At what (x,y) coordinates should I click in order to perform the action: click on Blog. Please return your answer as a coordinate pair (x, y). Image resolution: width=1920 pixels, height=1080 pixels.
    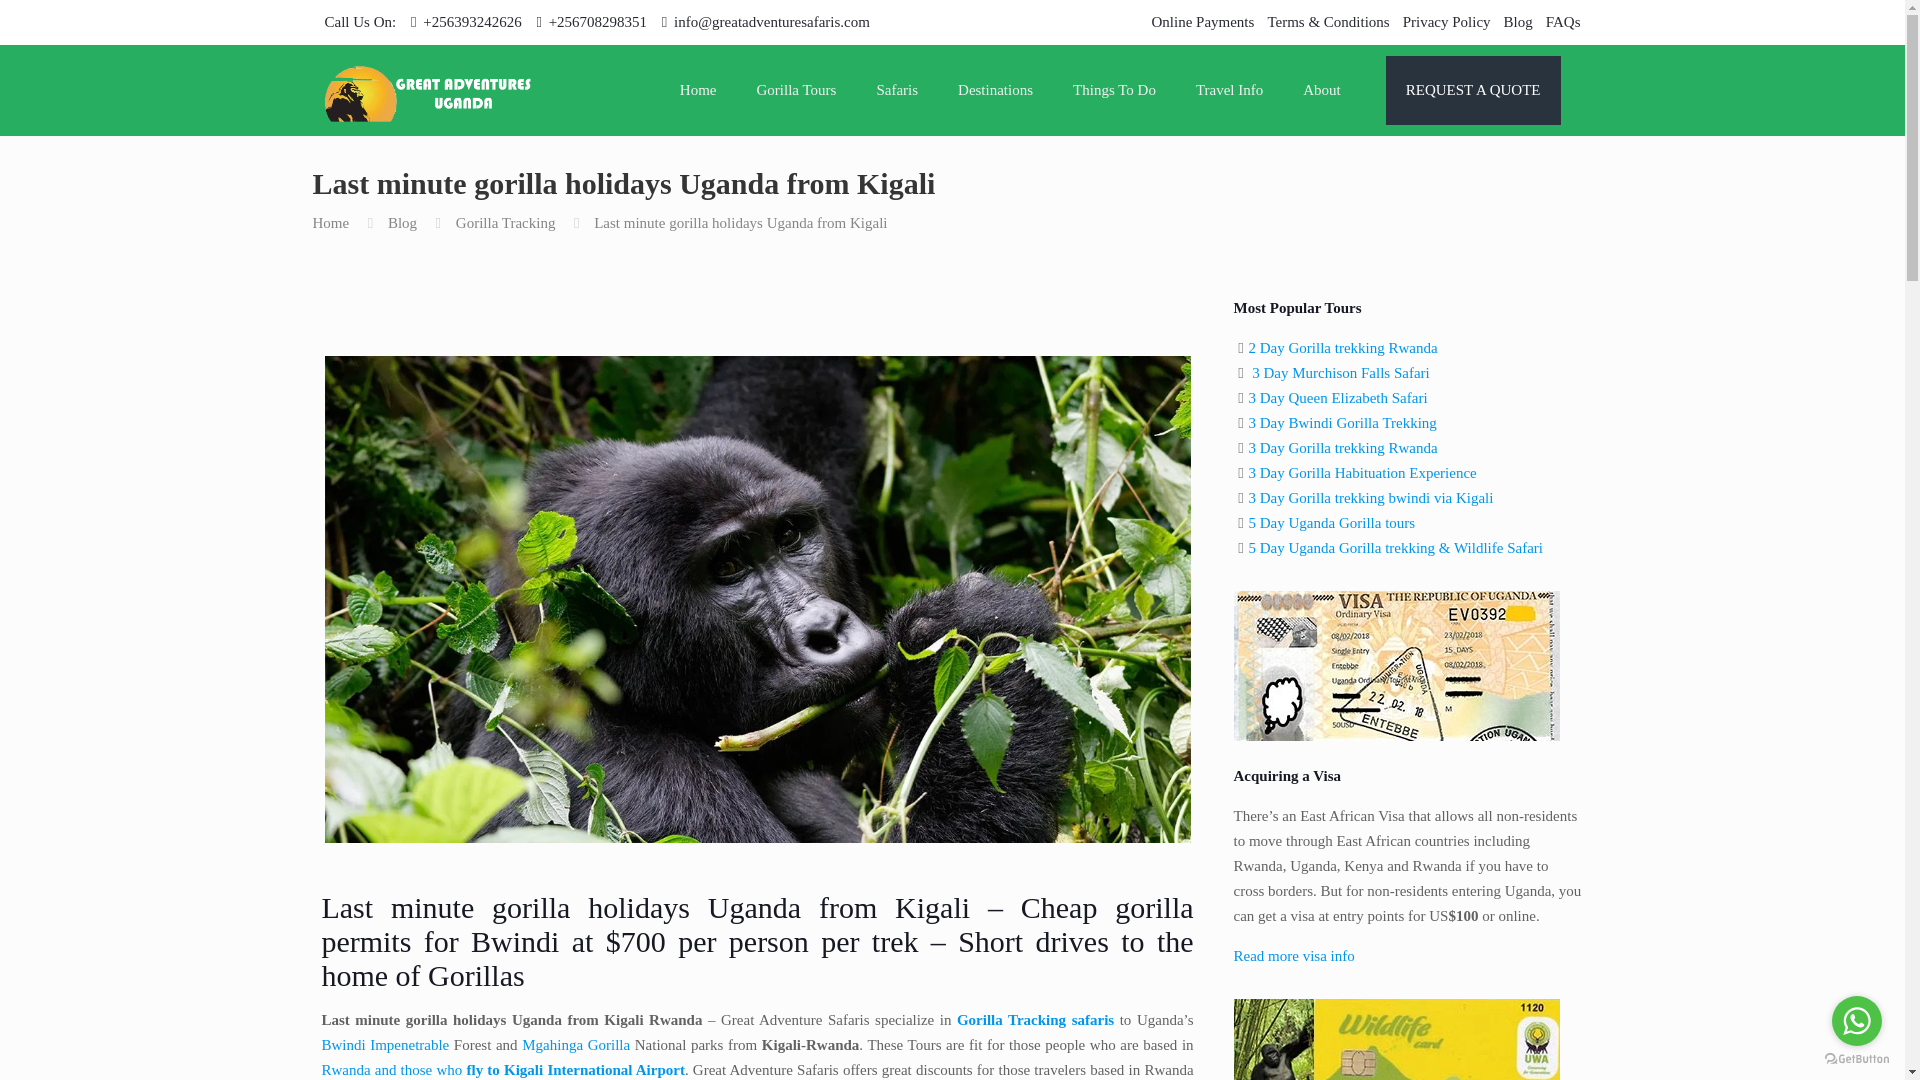
    Looking at the image, I should click on (1518, 22).